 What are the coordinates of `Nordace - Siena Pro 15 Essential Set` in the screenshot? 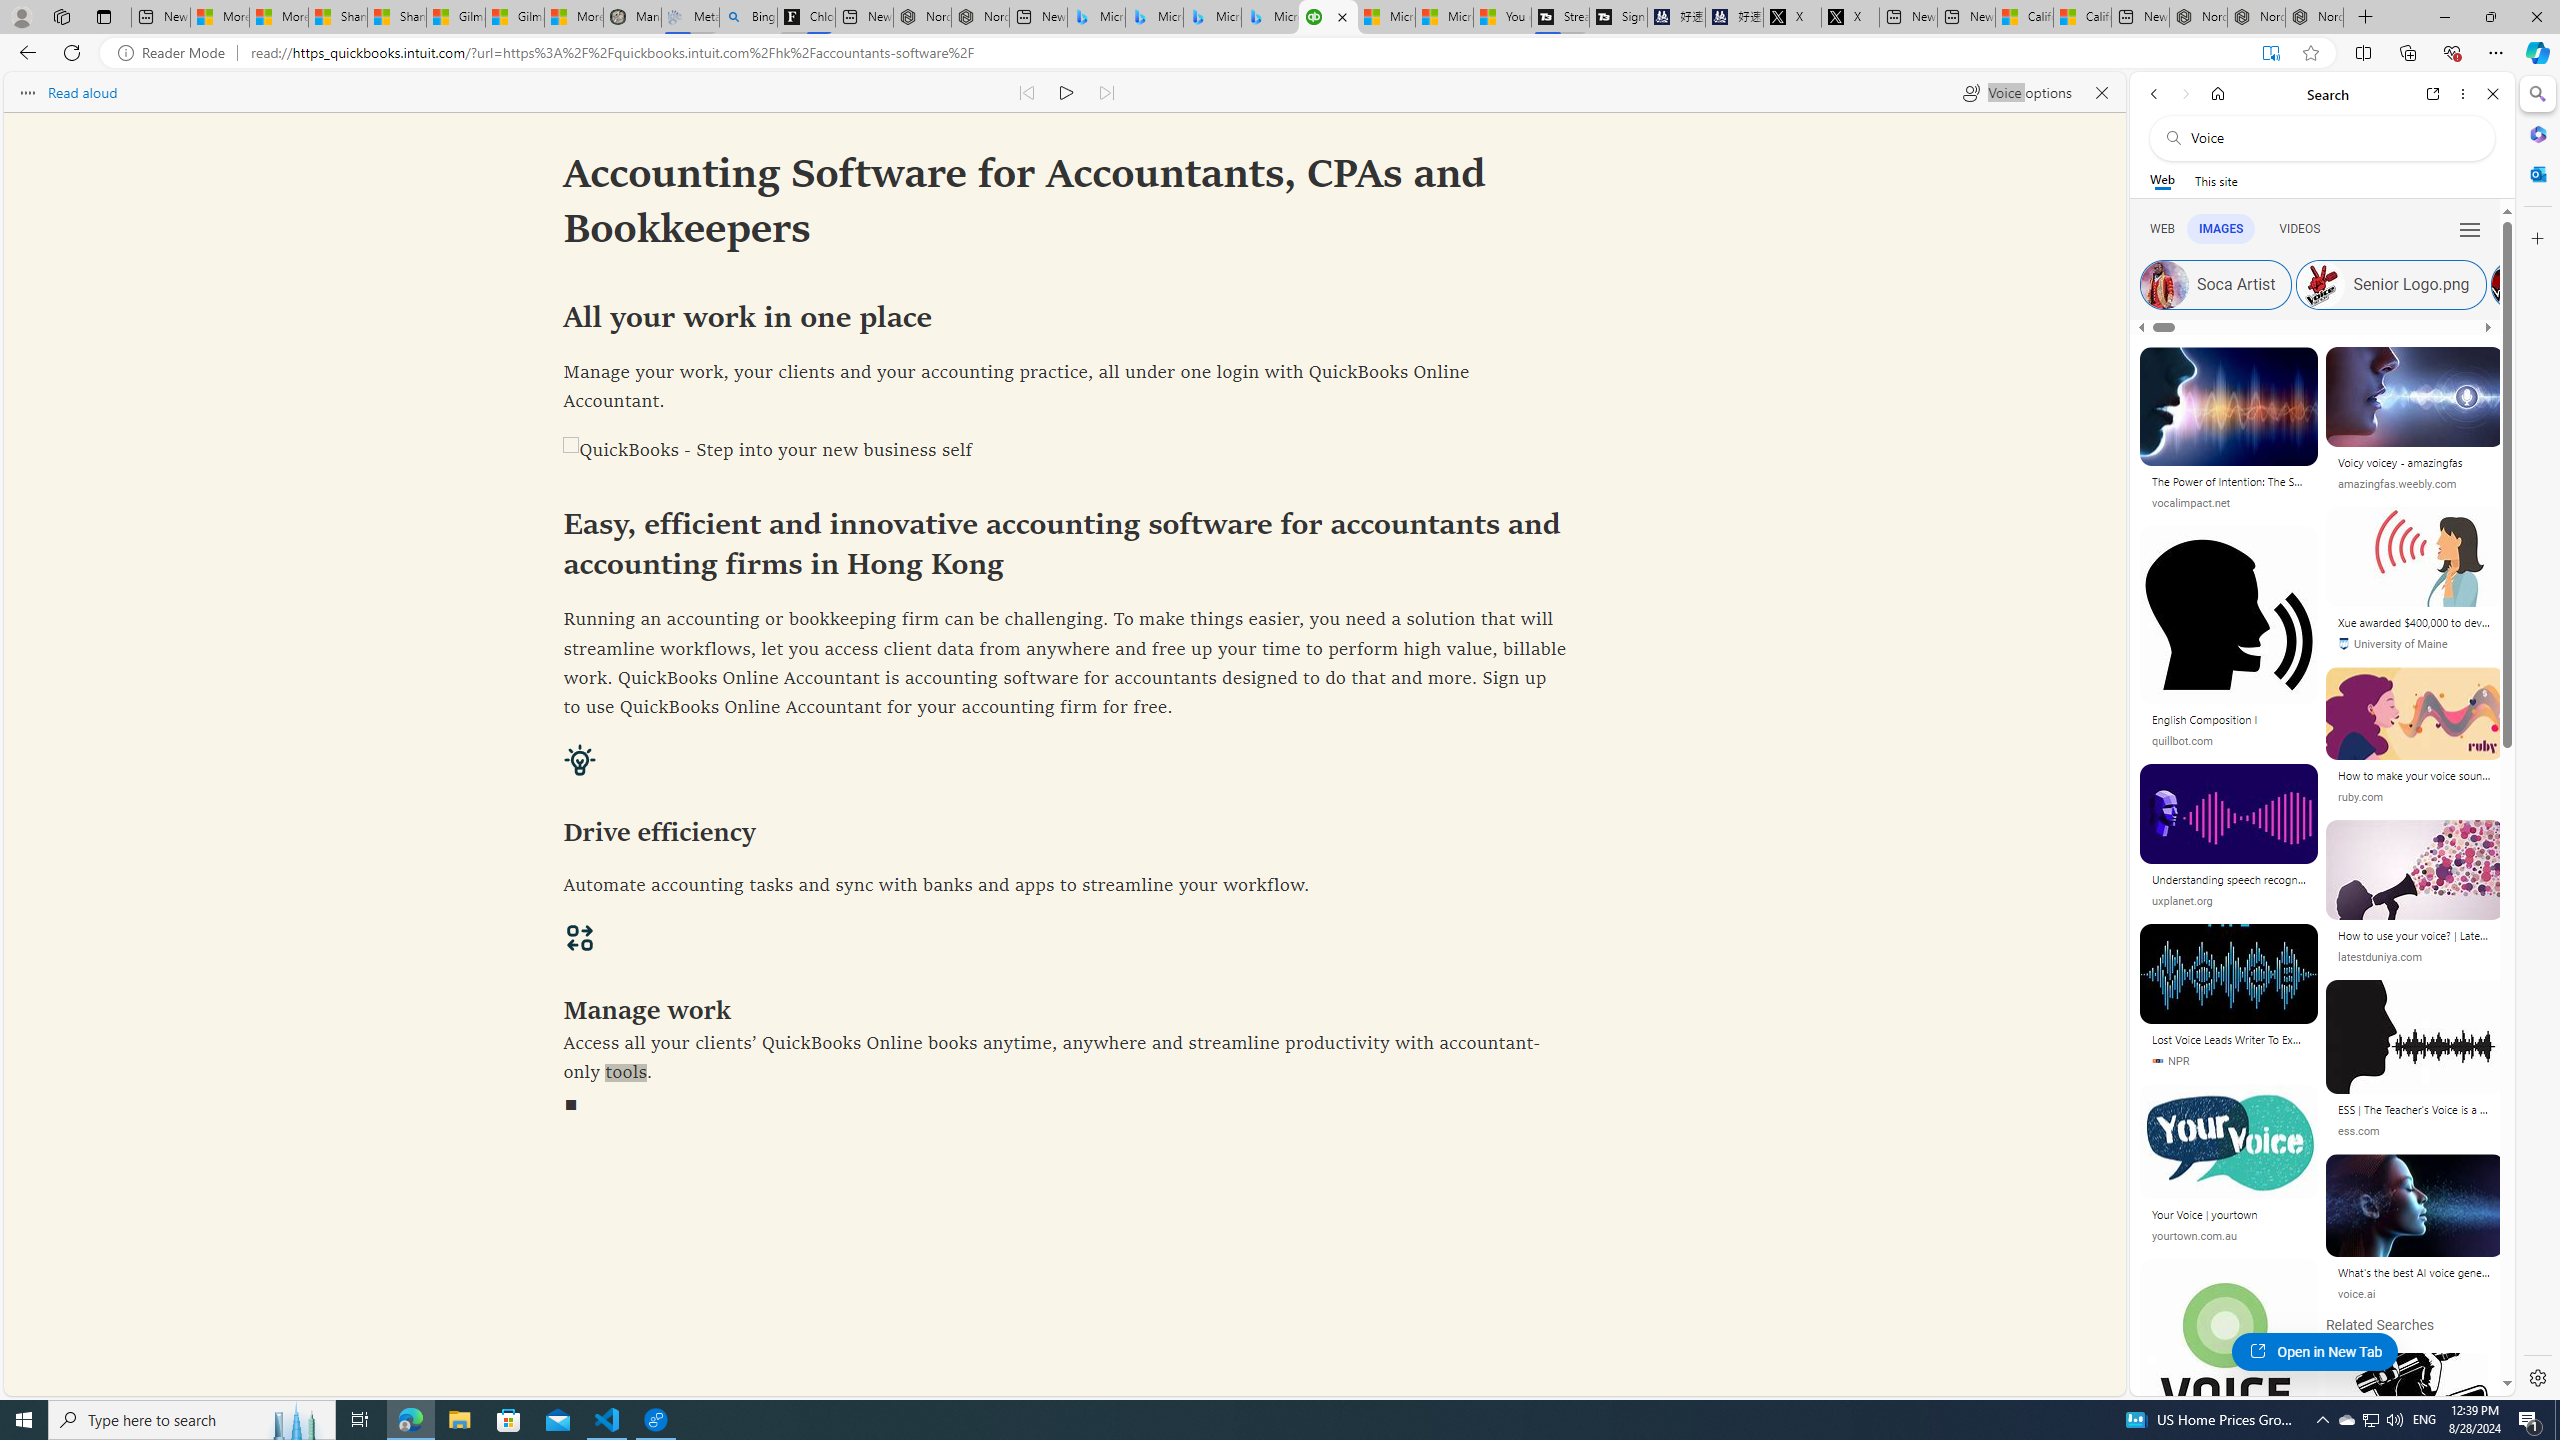 It's located at (2314, 17).